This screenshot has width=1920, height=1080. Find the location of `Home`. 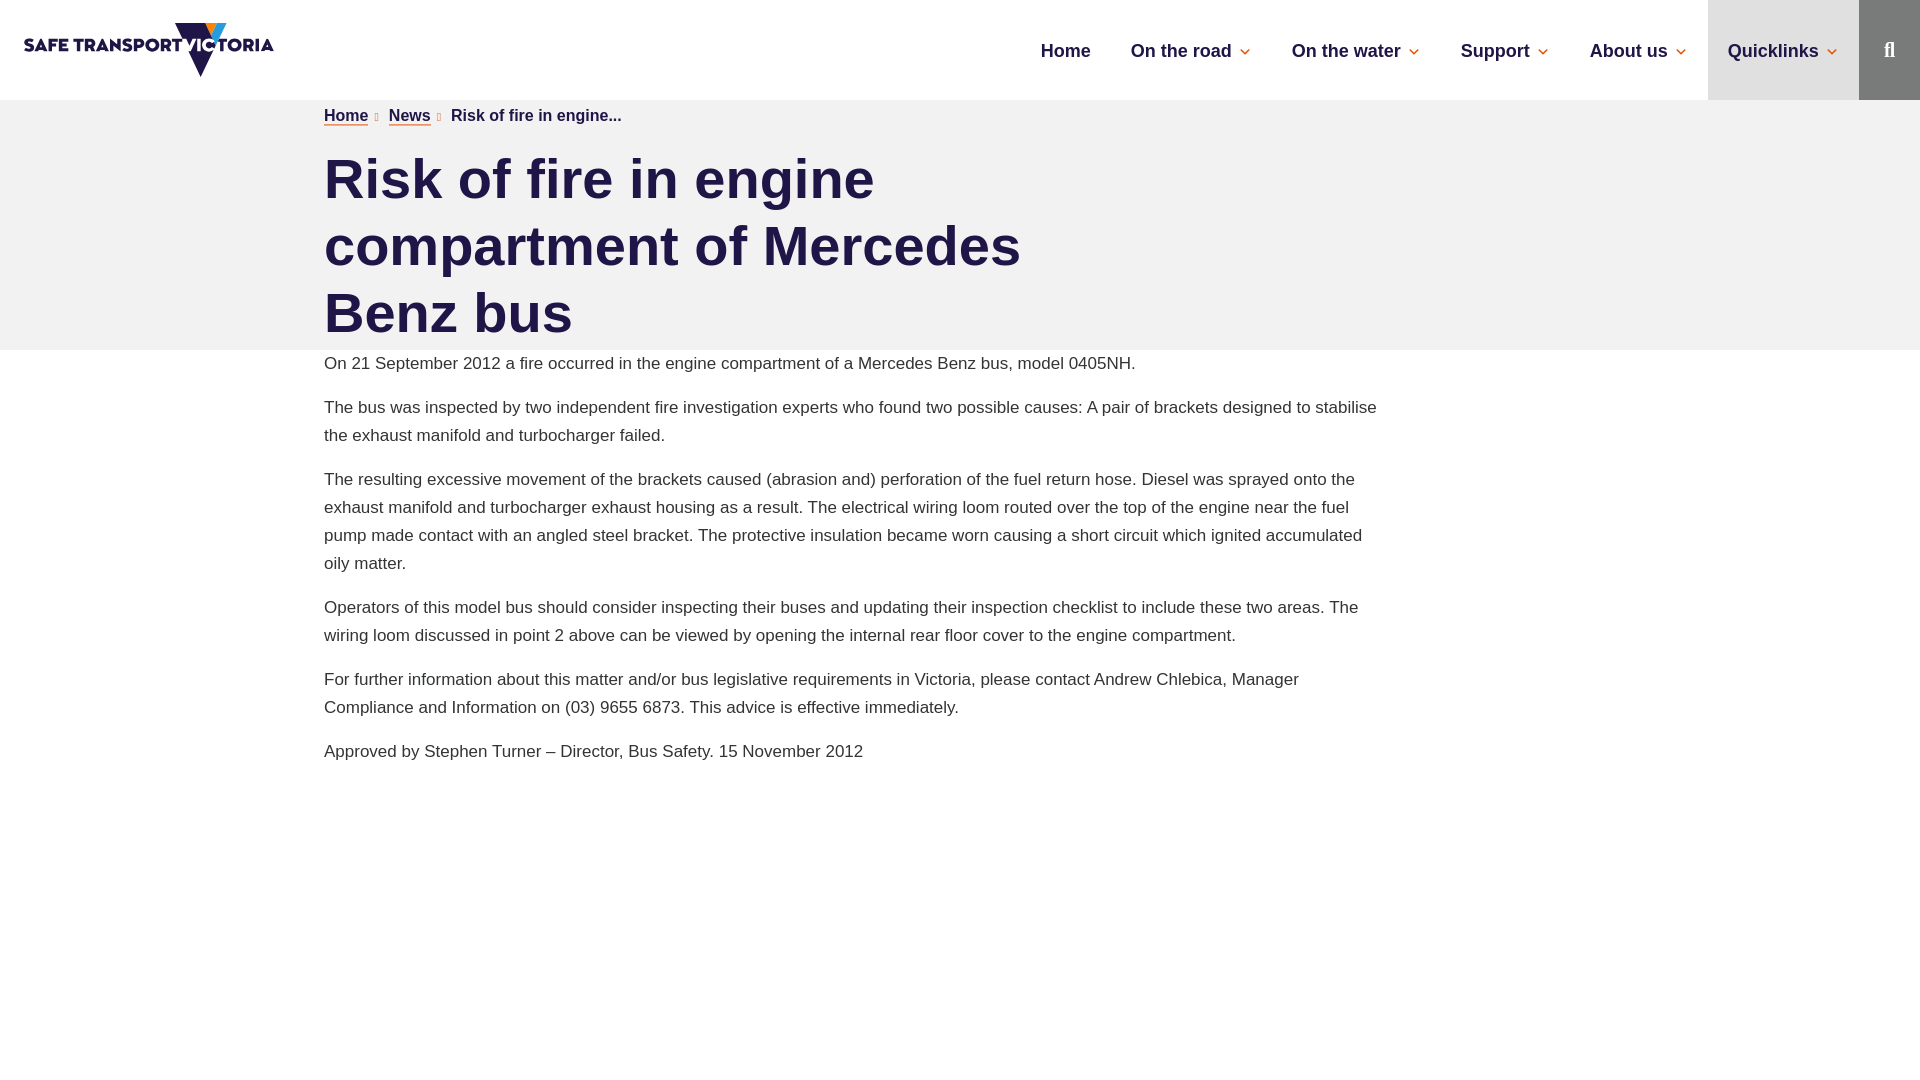

Home is located at coordinates (1066, 49).